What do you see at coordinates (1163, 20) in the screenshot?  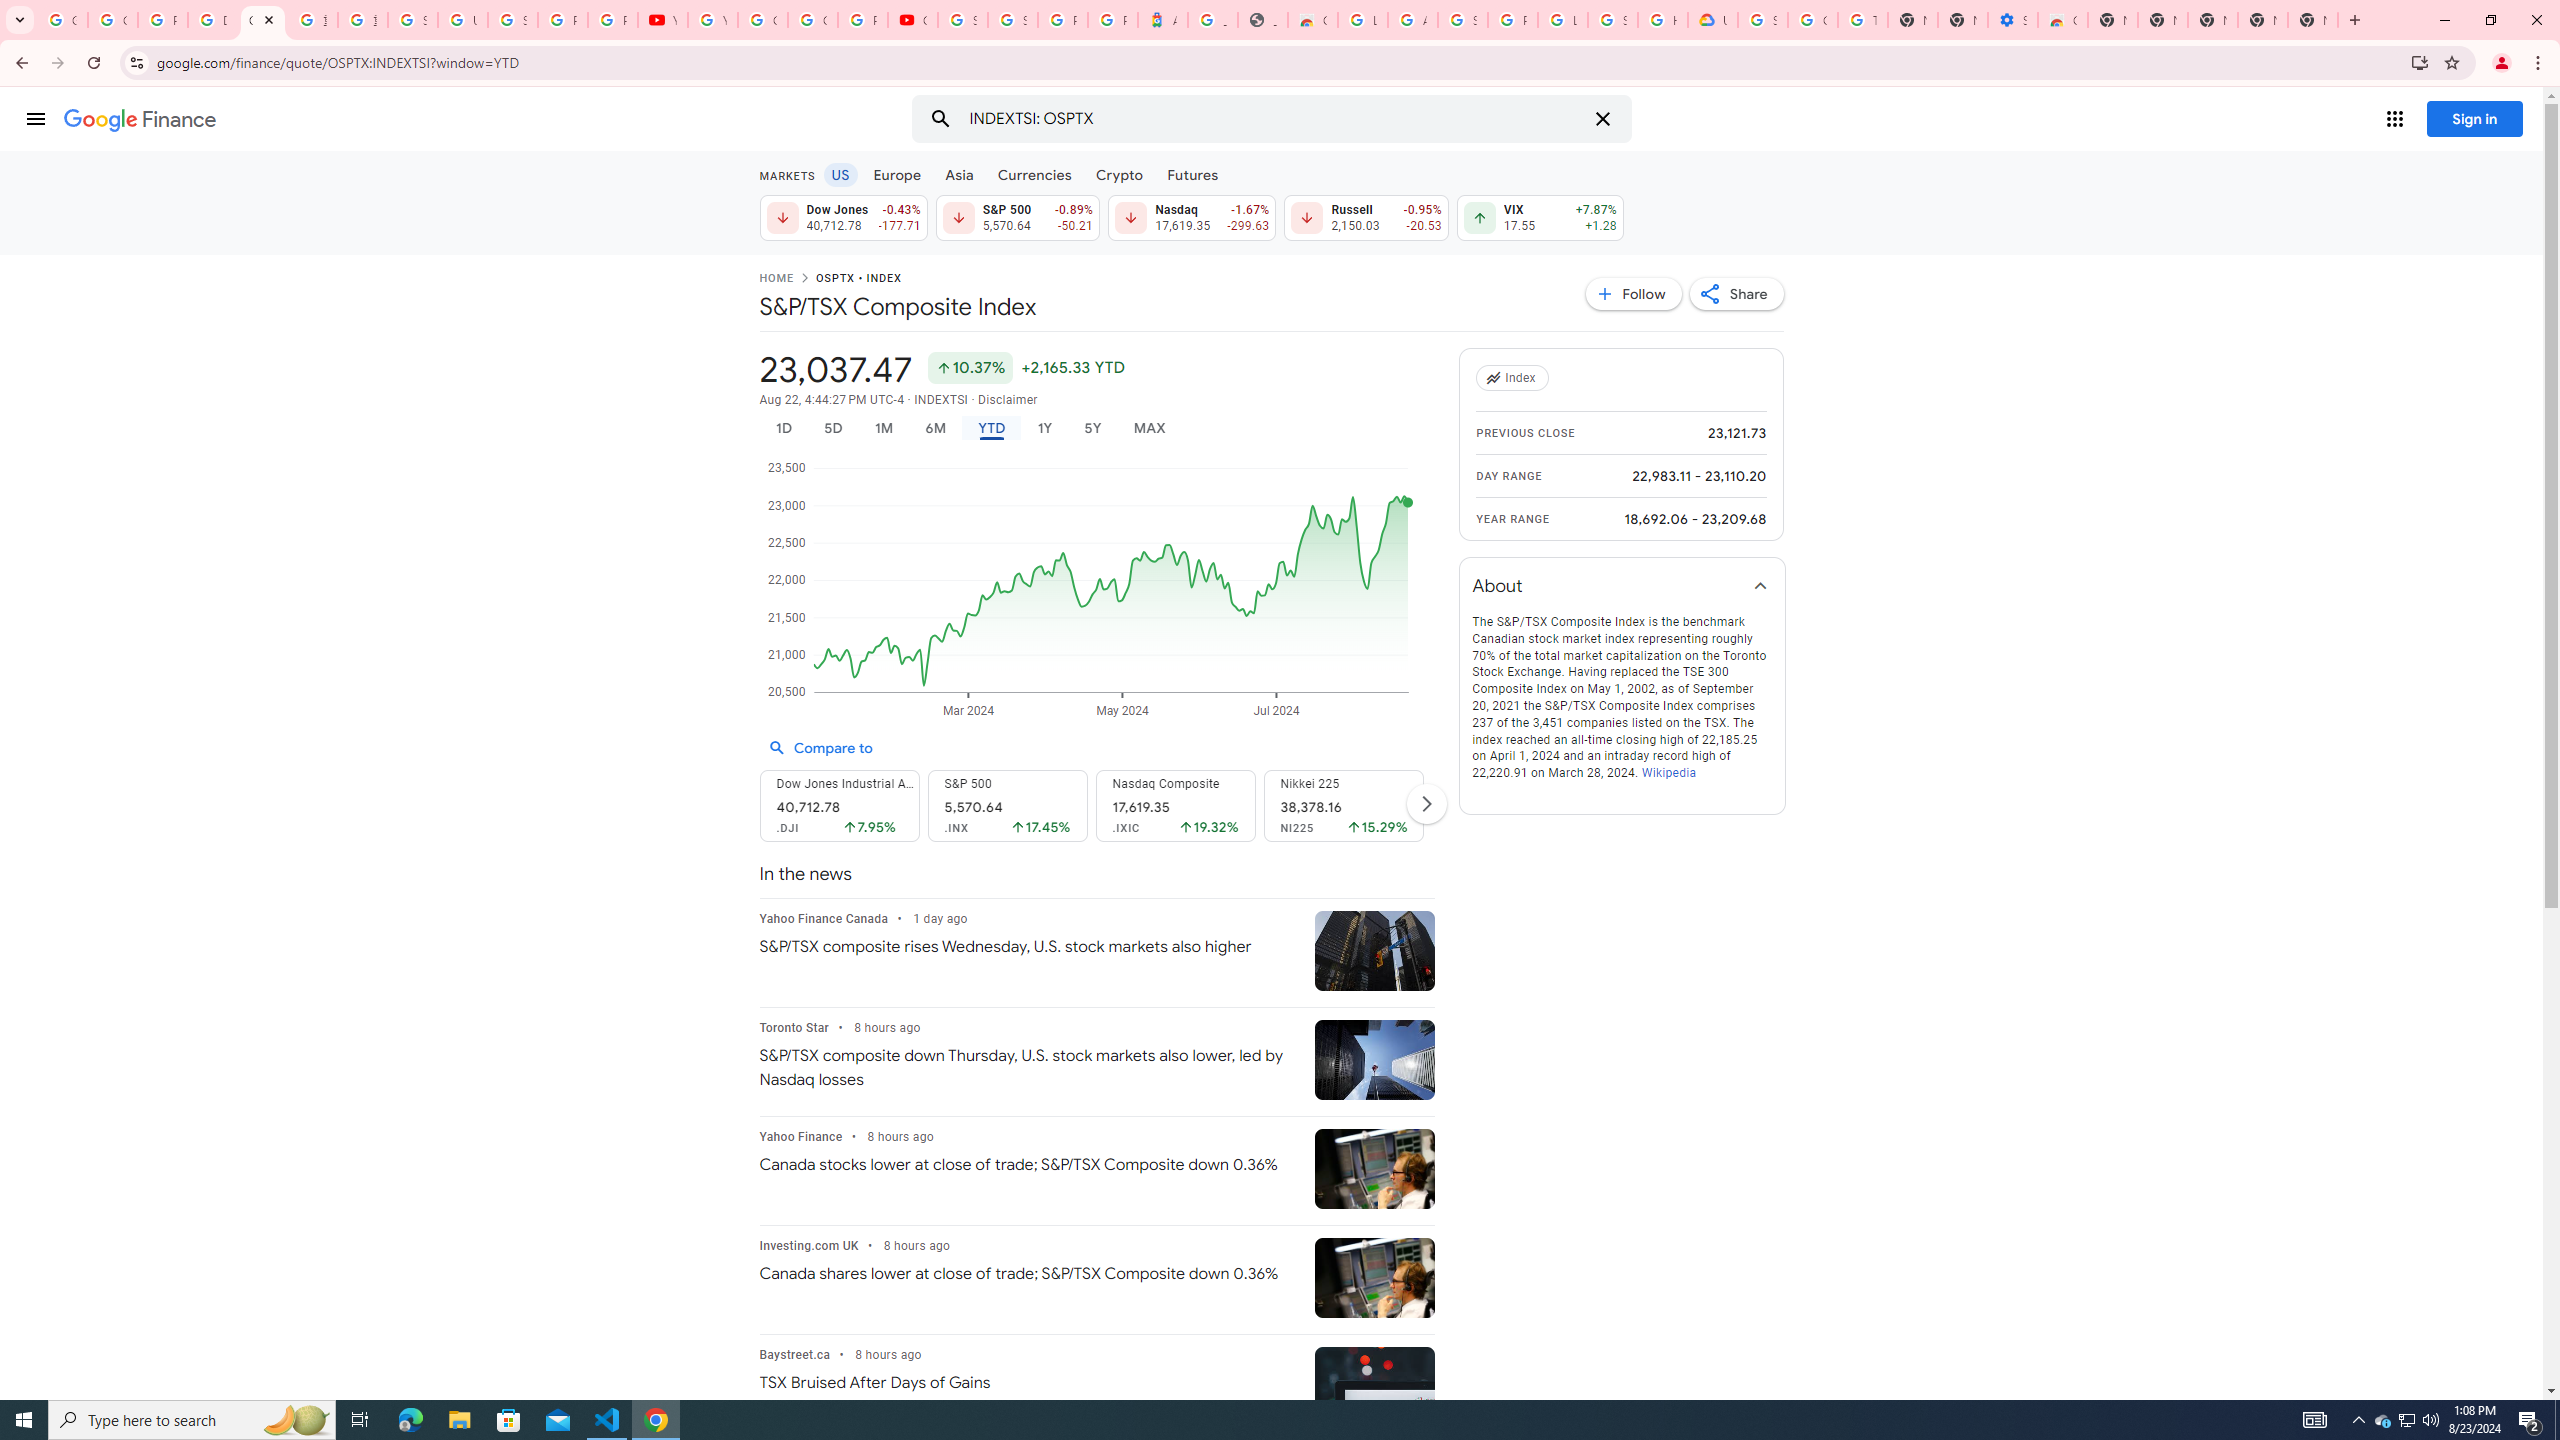 I see `Atour Hotel - Google hotels` at bounding box center [1163, 20].